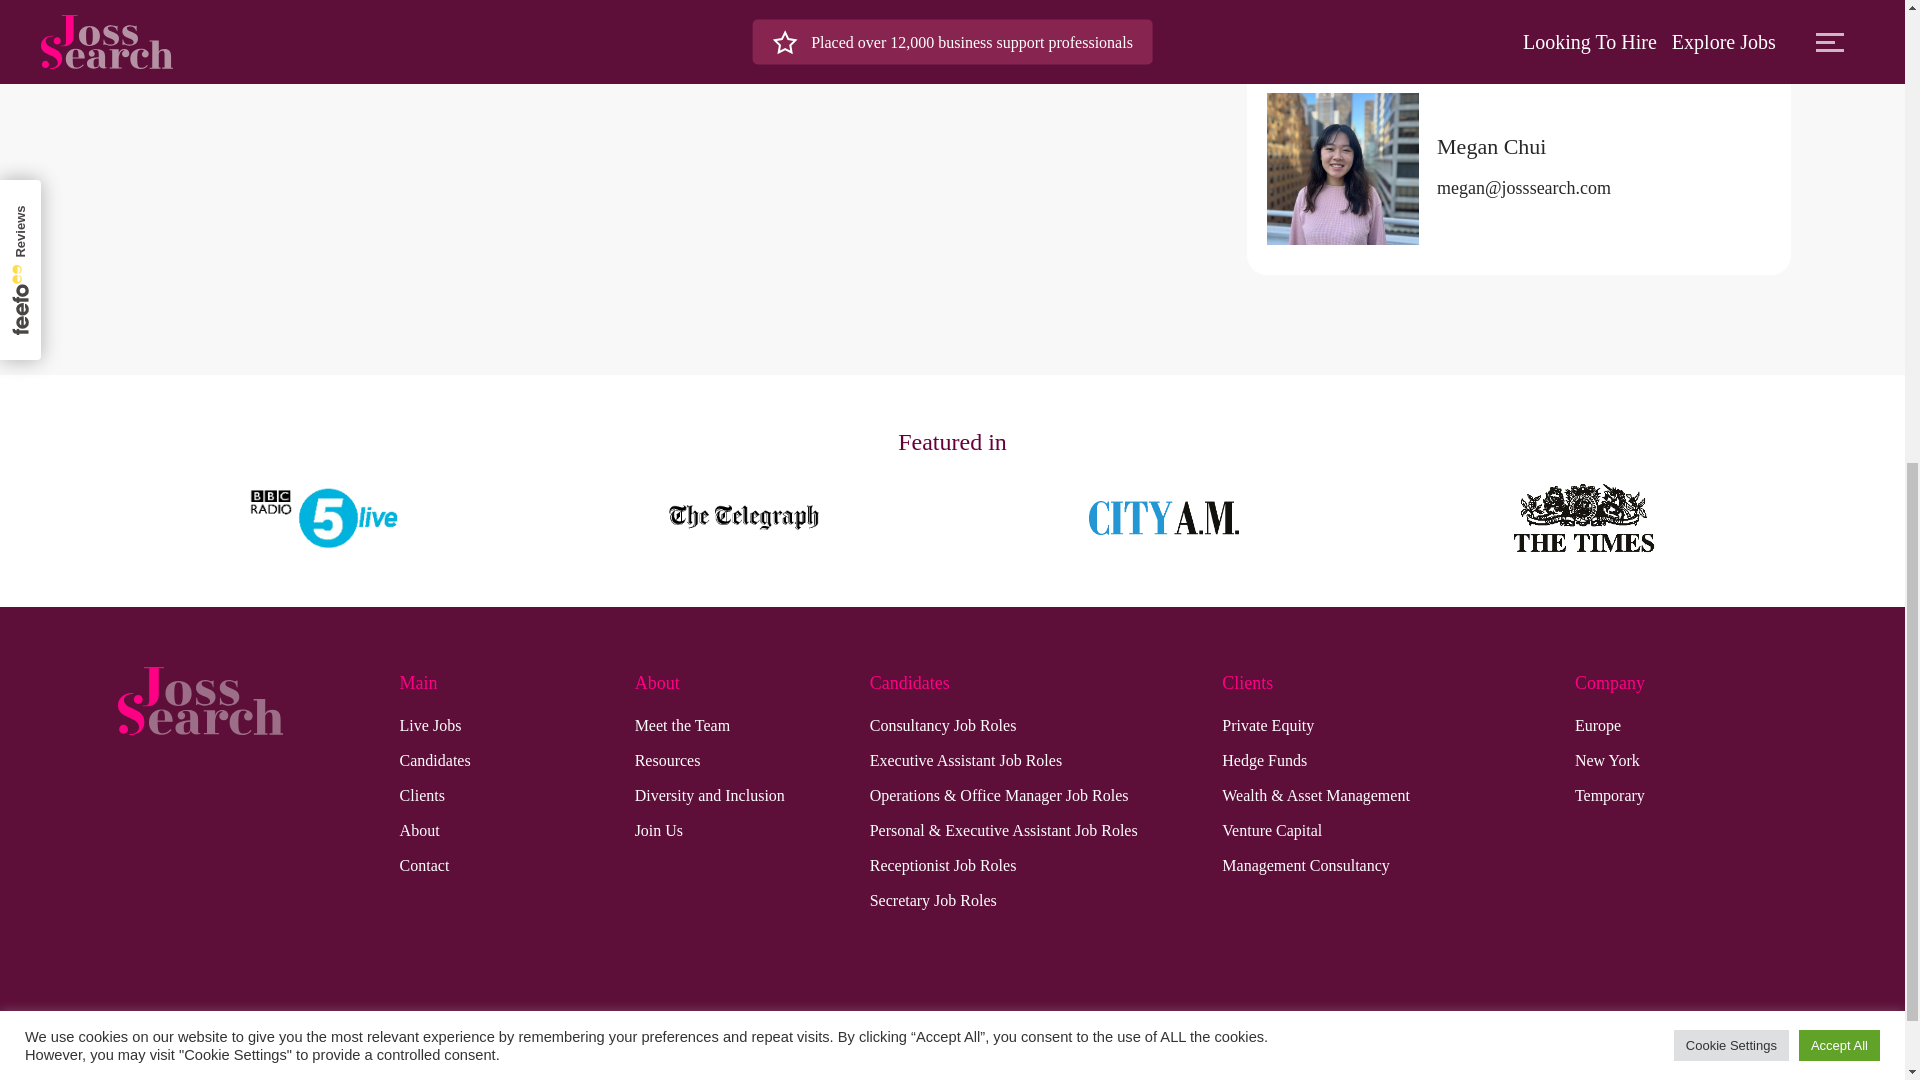 The height and width of the screenshot is (1080, 1920). What do you see at coordinates (1523, 144) in the screenshot?
I see `Megan Chui` at bounding box center [1523, 144].